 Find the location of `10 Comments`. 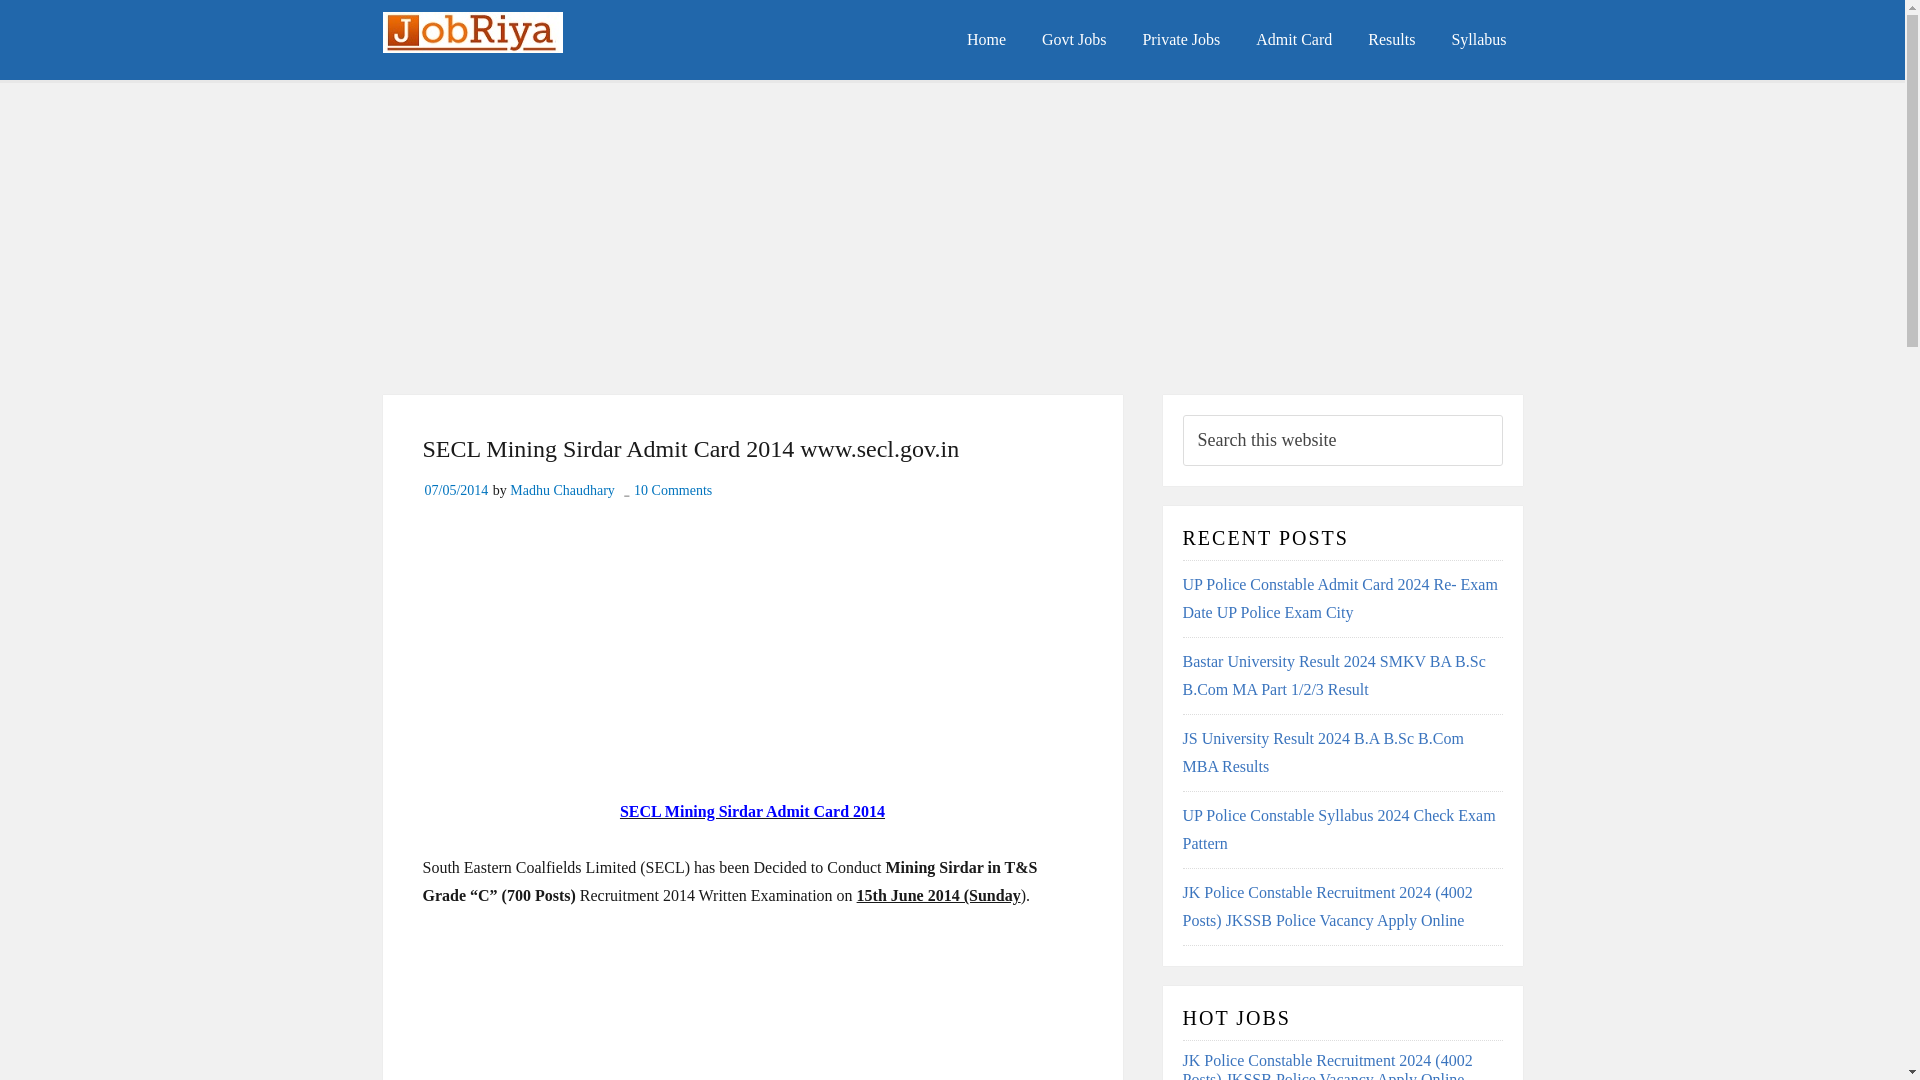

10 Comments is located at coordinates (672, 490).